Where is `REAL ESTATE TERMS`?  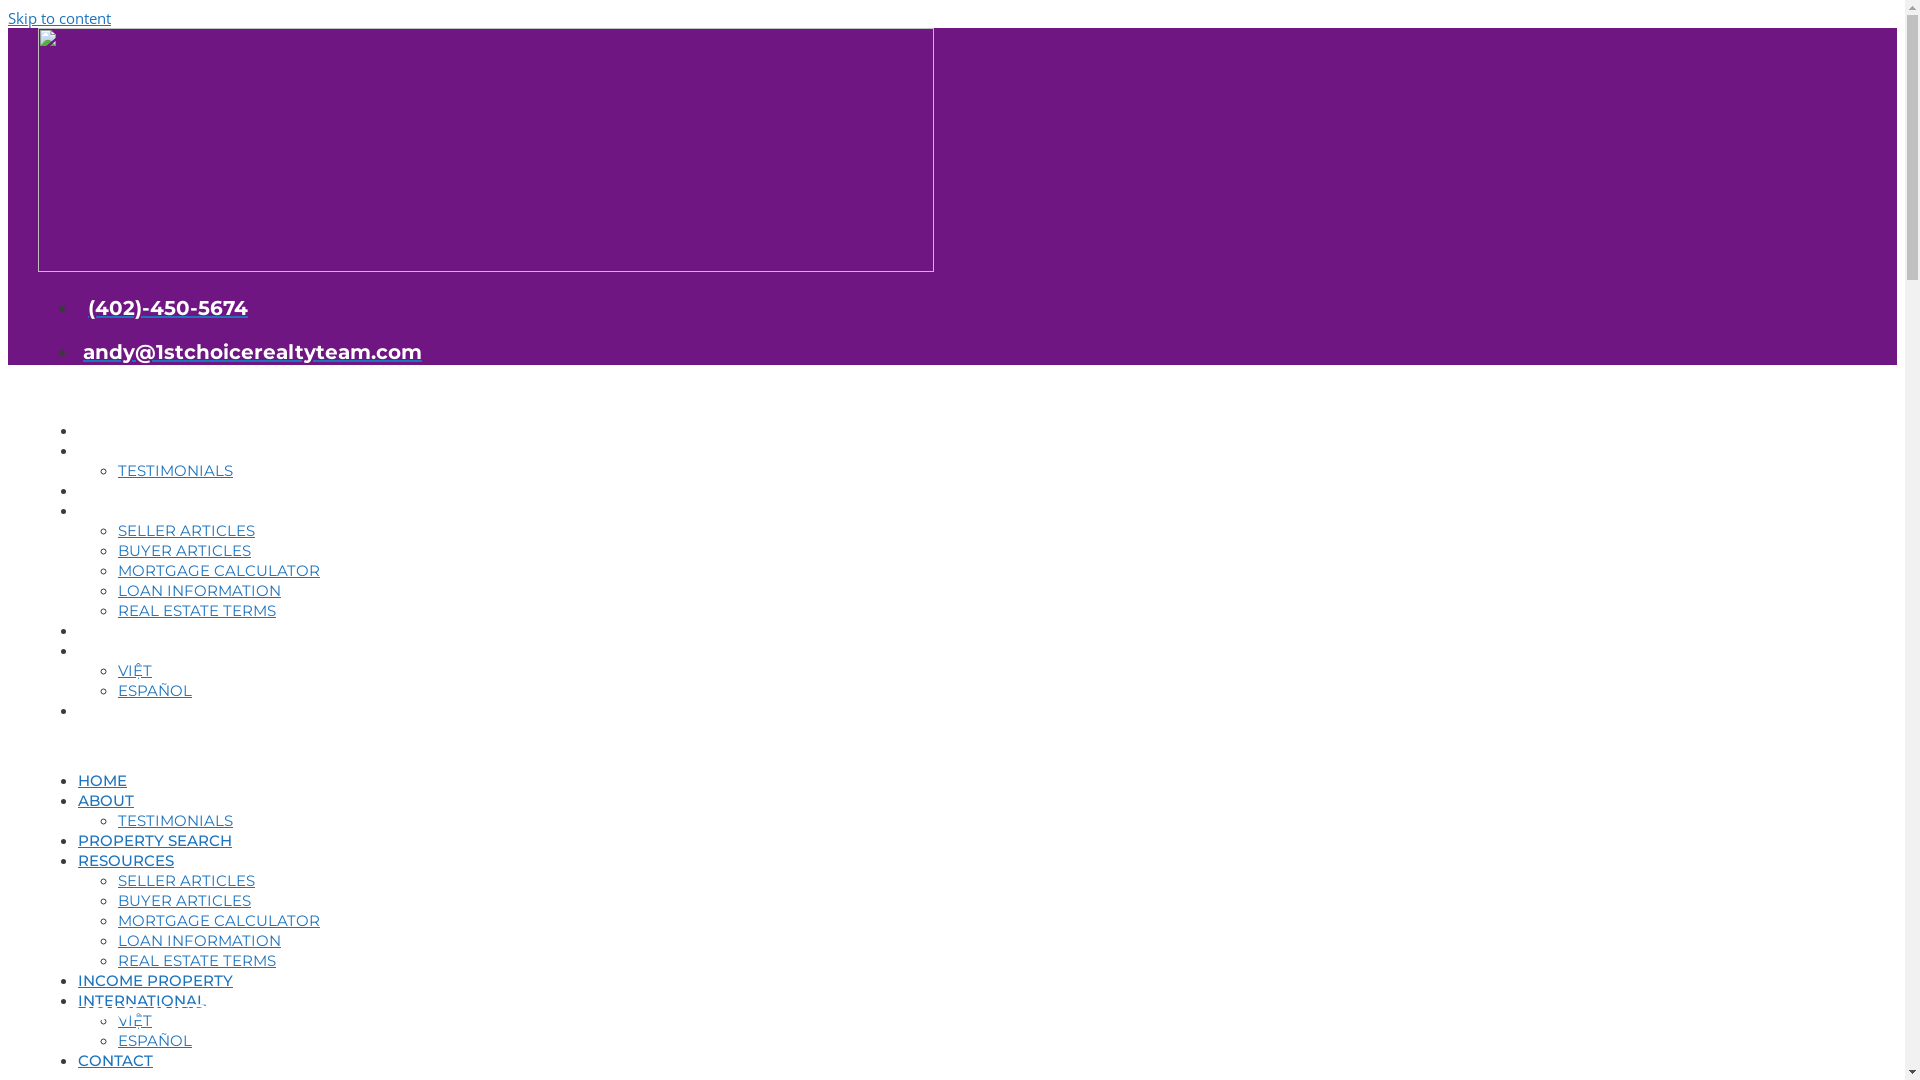 REAL ESTATE TERMS is located at coordinates (197, 610).